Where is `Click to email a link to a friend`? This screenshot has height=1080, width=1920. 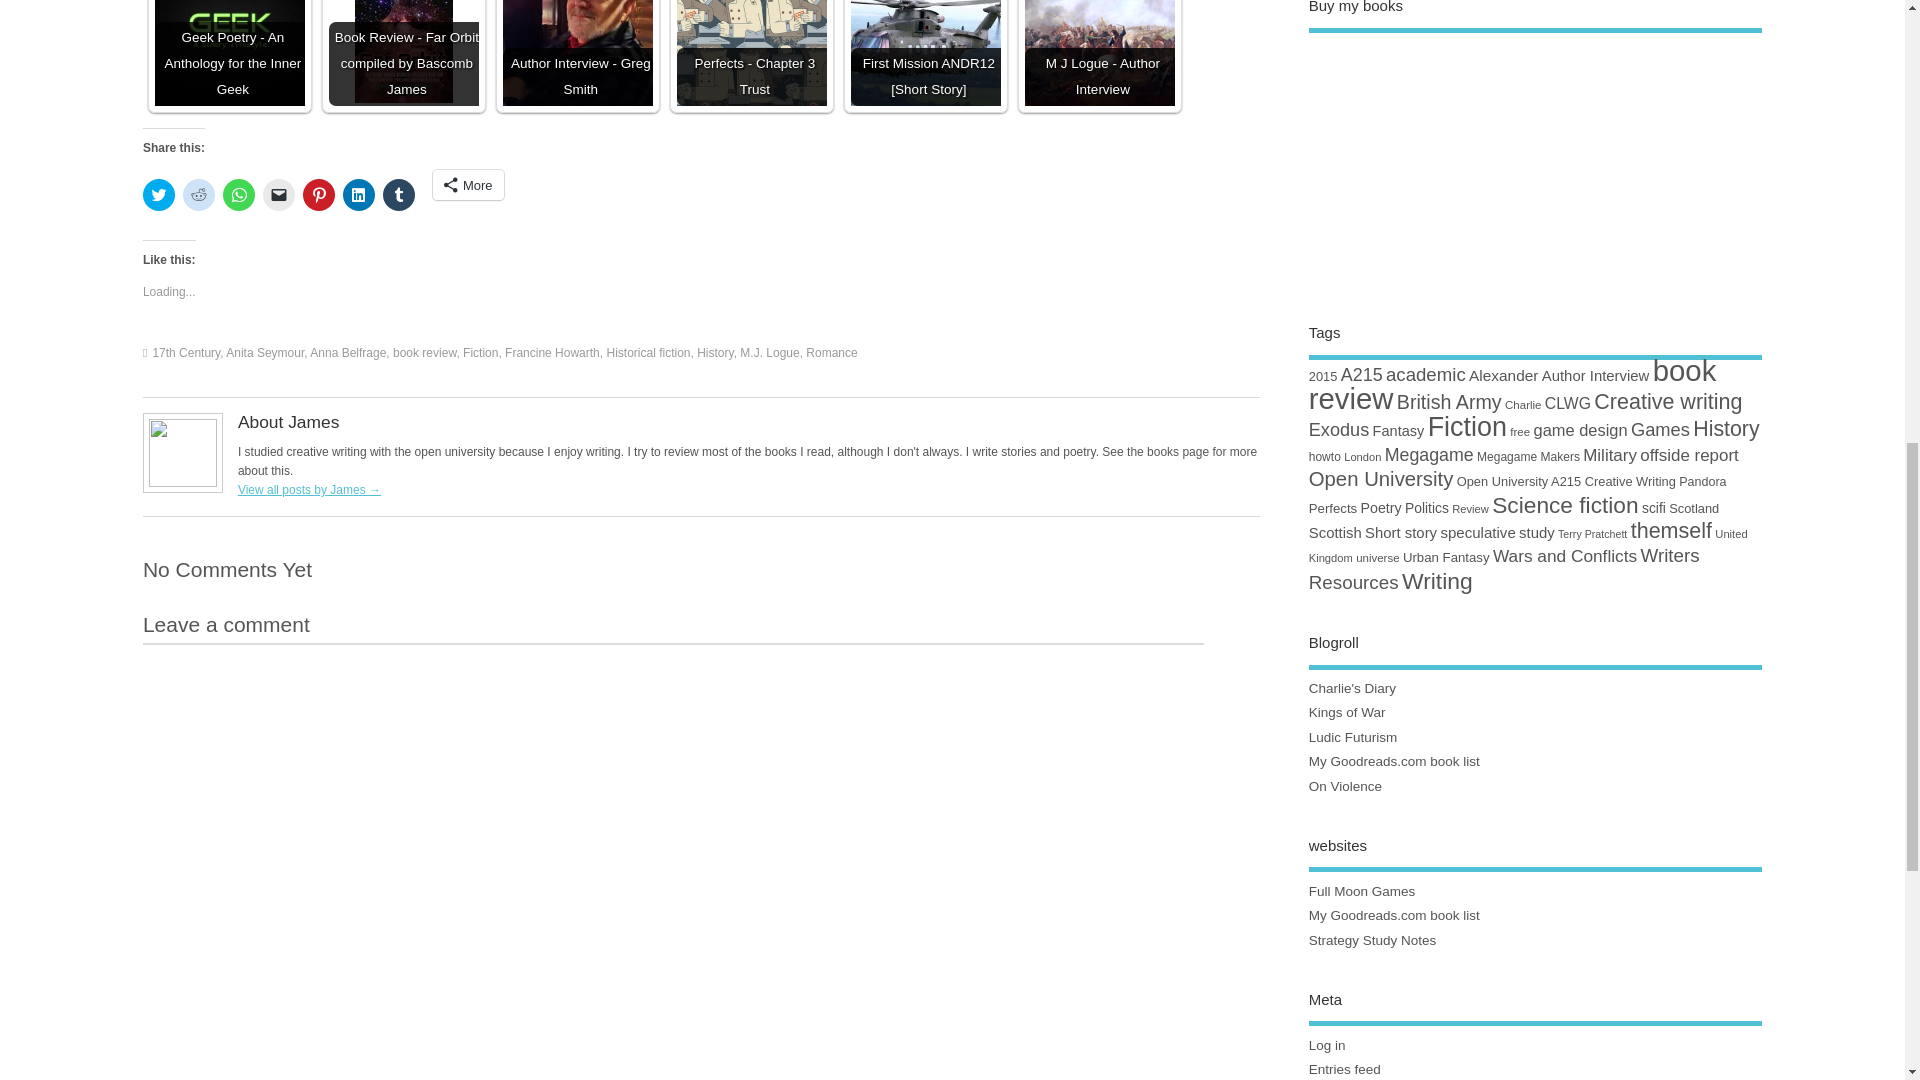
Click to email a link to a friend is located at coordinates (279, 194).